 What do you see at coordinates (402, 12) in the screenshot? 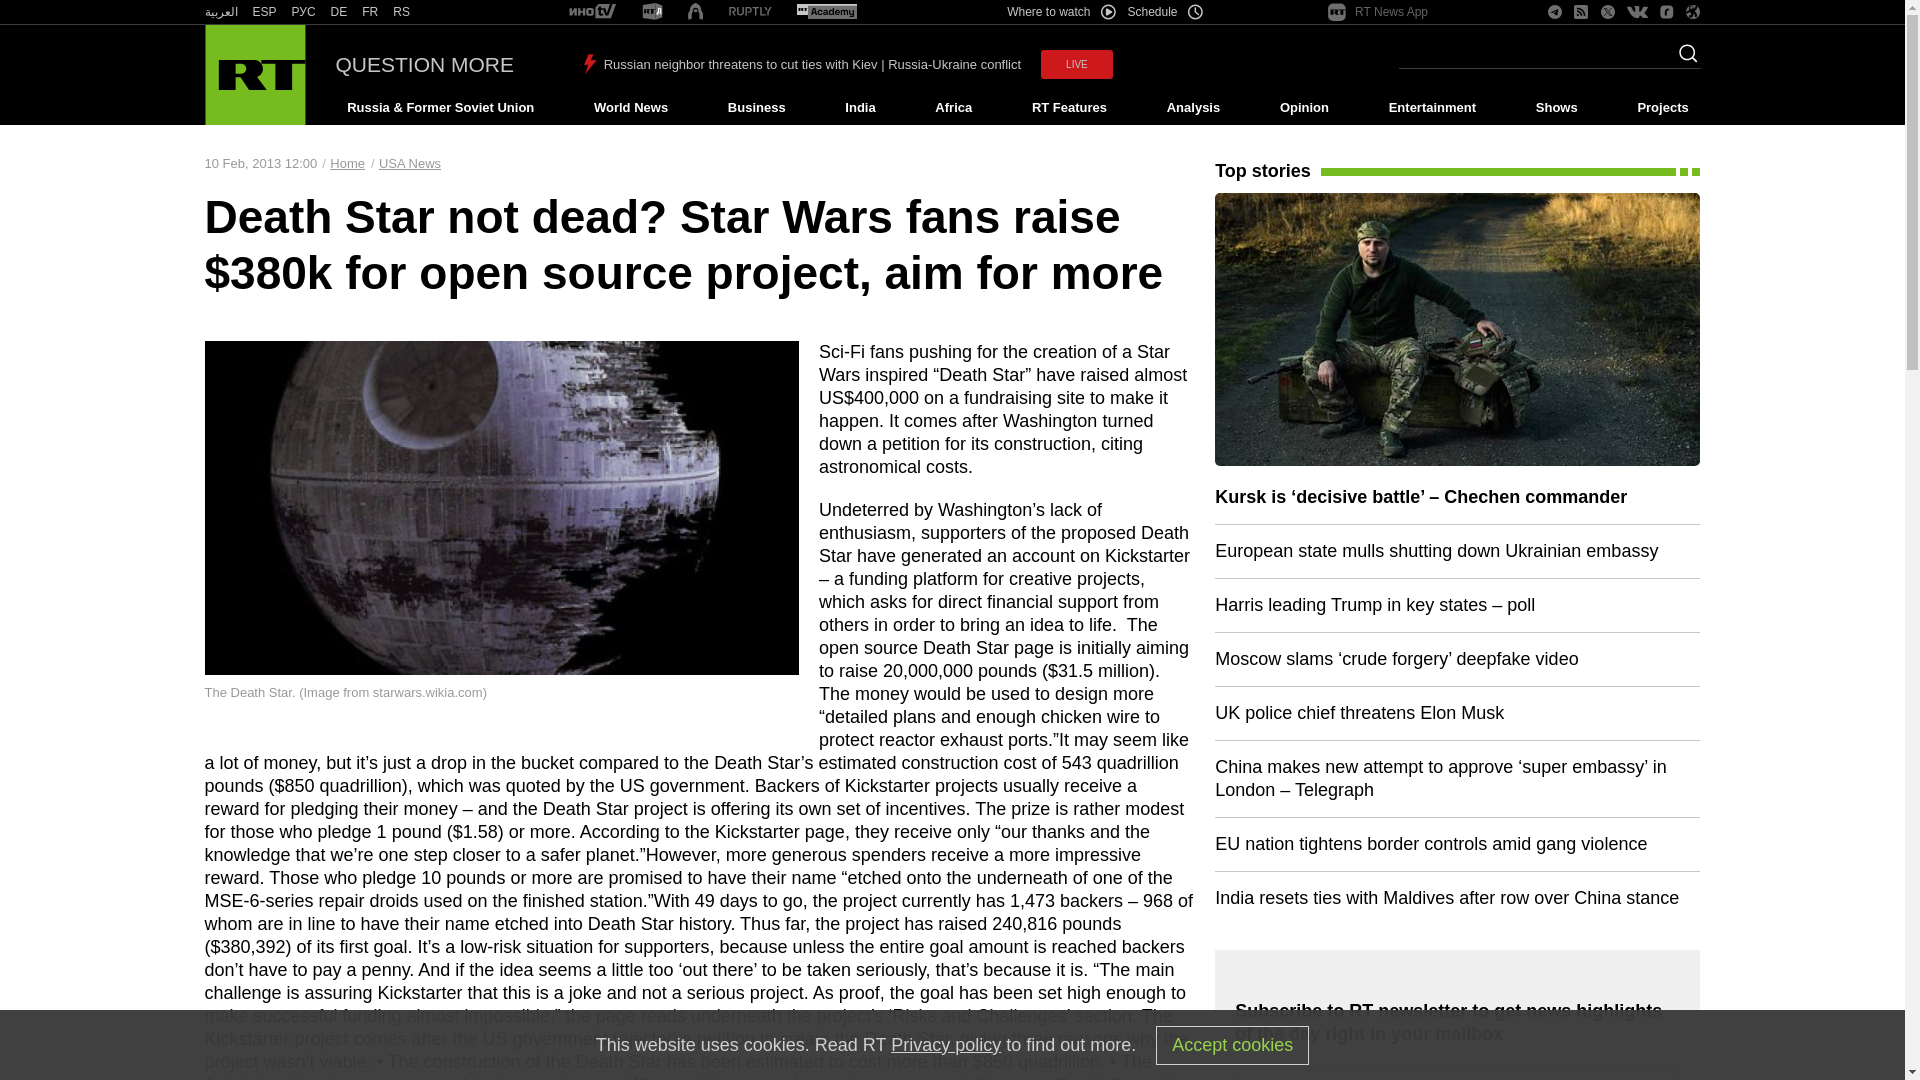
I see `RT ` at bounding box center [402, 12].